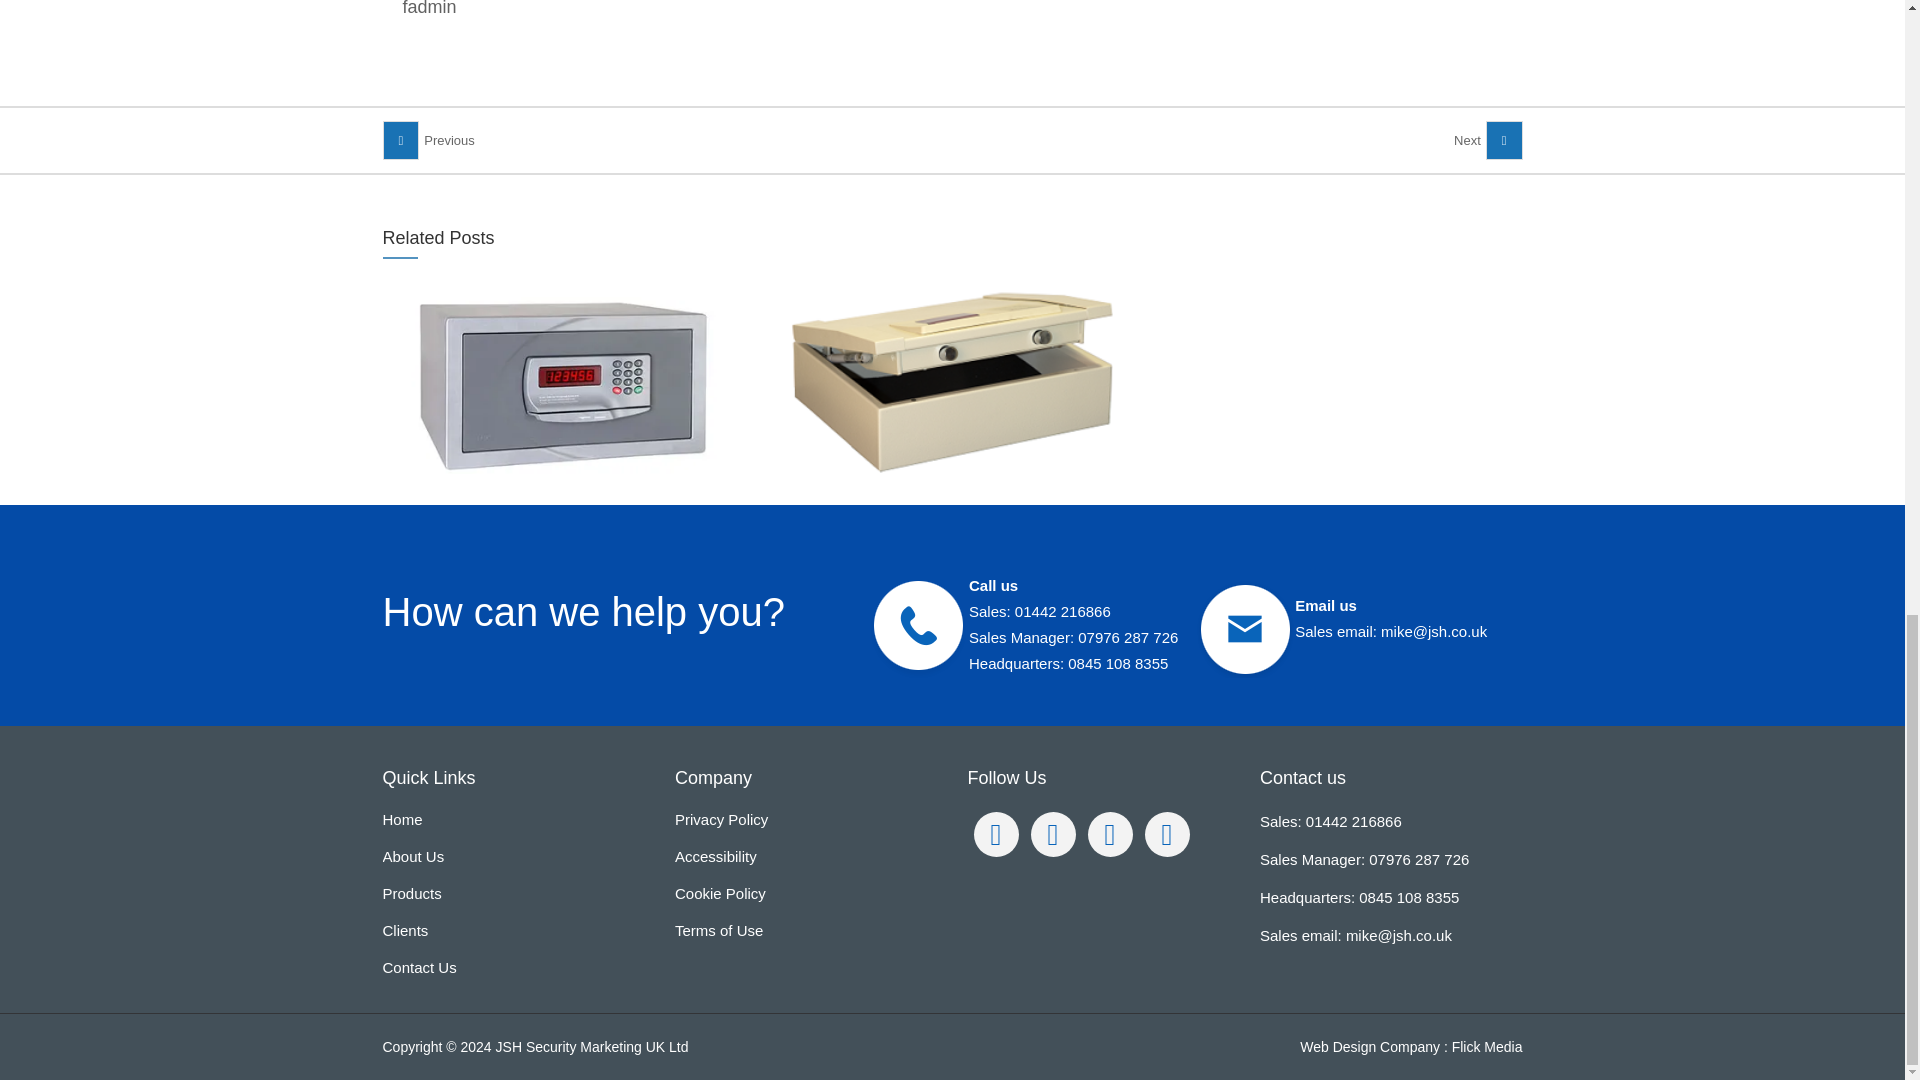  What do you see at coordinates (1063, 610) in the screenshot?
I see `01442 216866` at bounding box center [1063, 610].